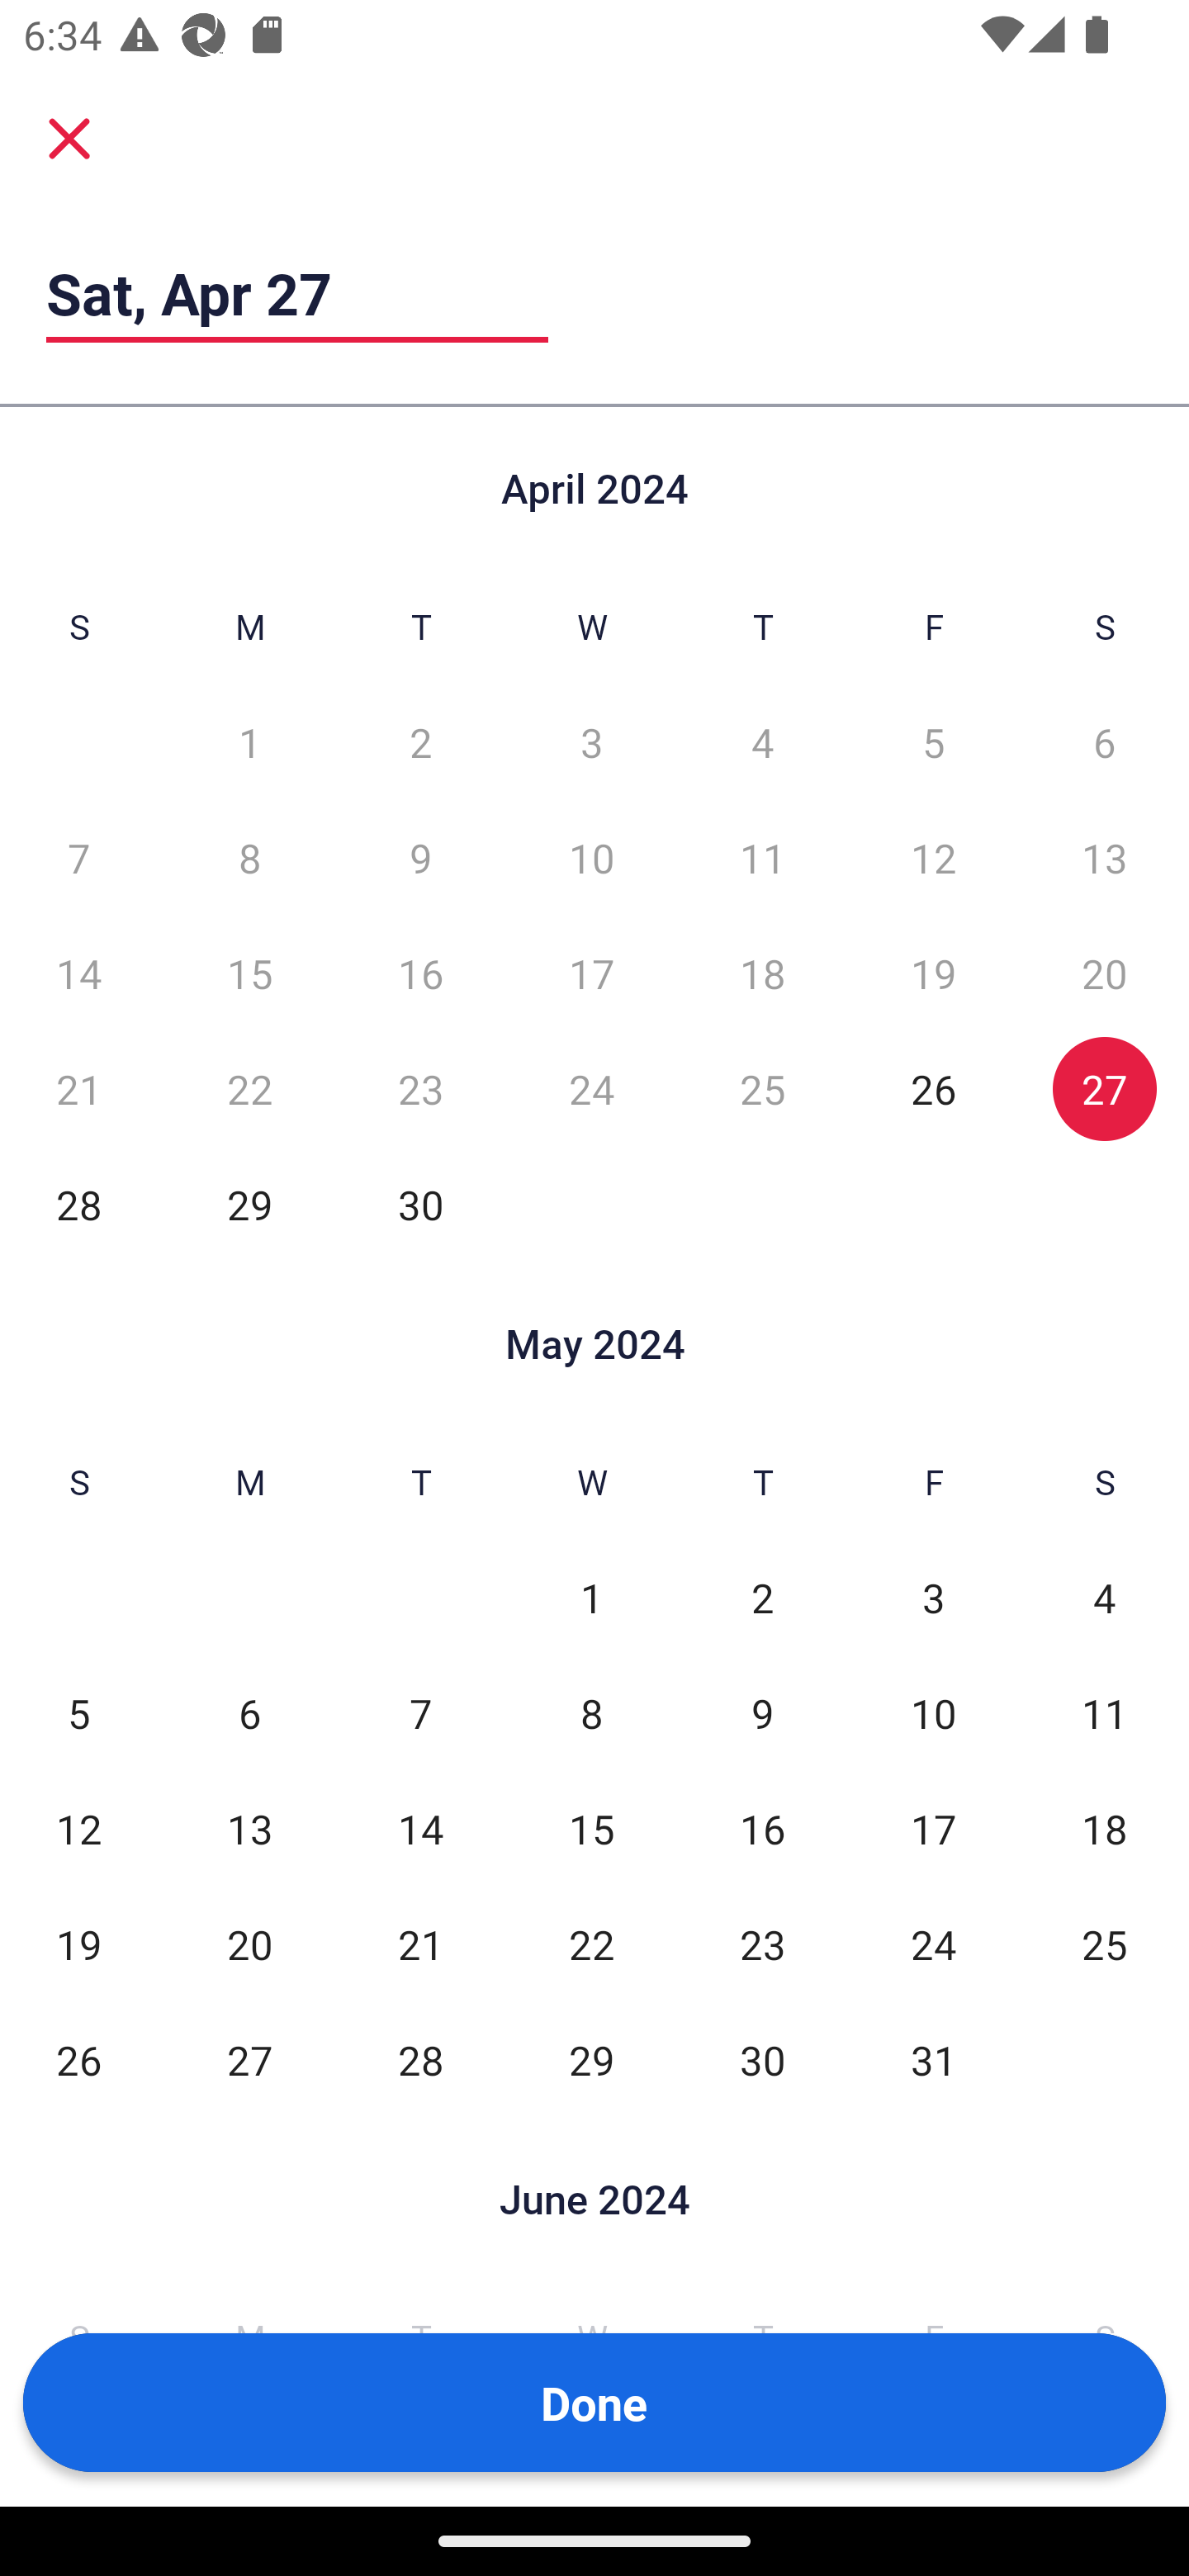 The height and width of the screenshot is (2576, 1189). I want to click on 30 Thu, May 30, Not Selected, so click(762, 2059).